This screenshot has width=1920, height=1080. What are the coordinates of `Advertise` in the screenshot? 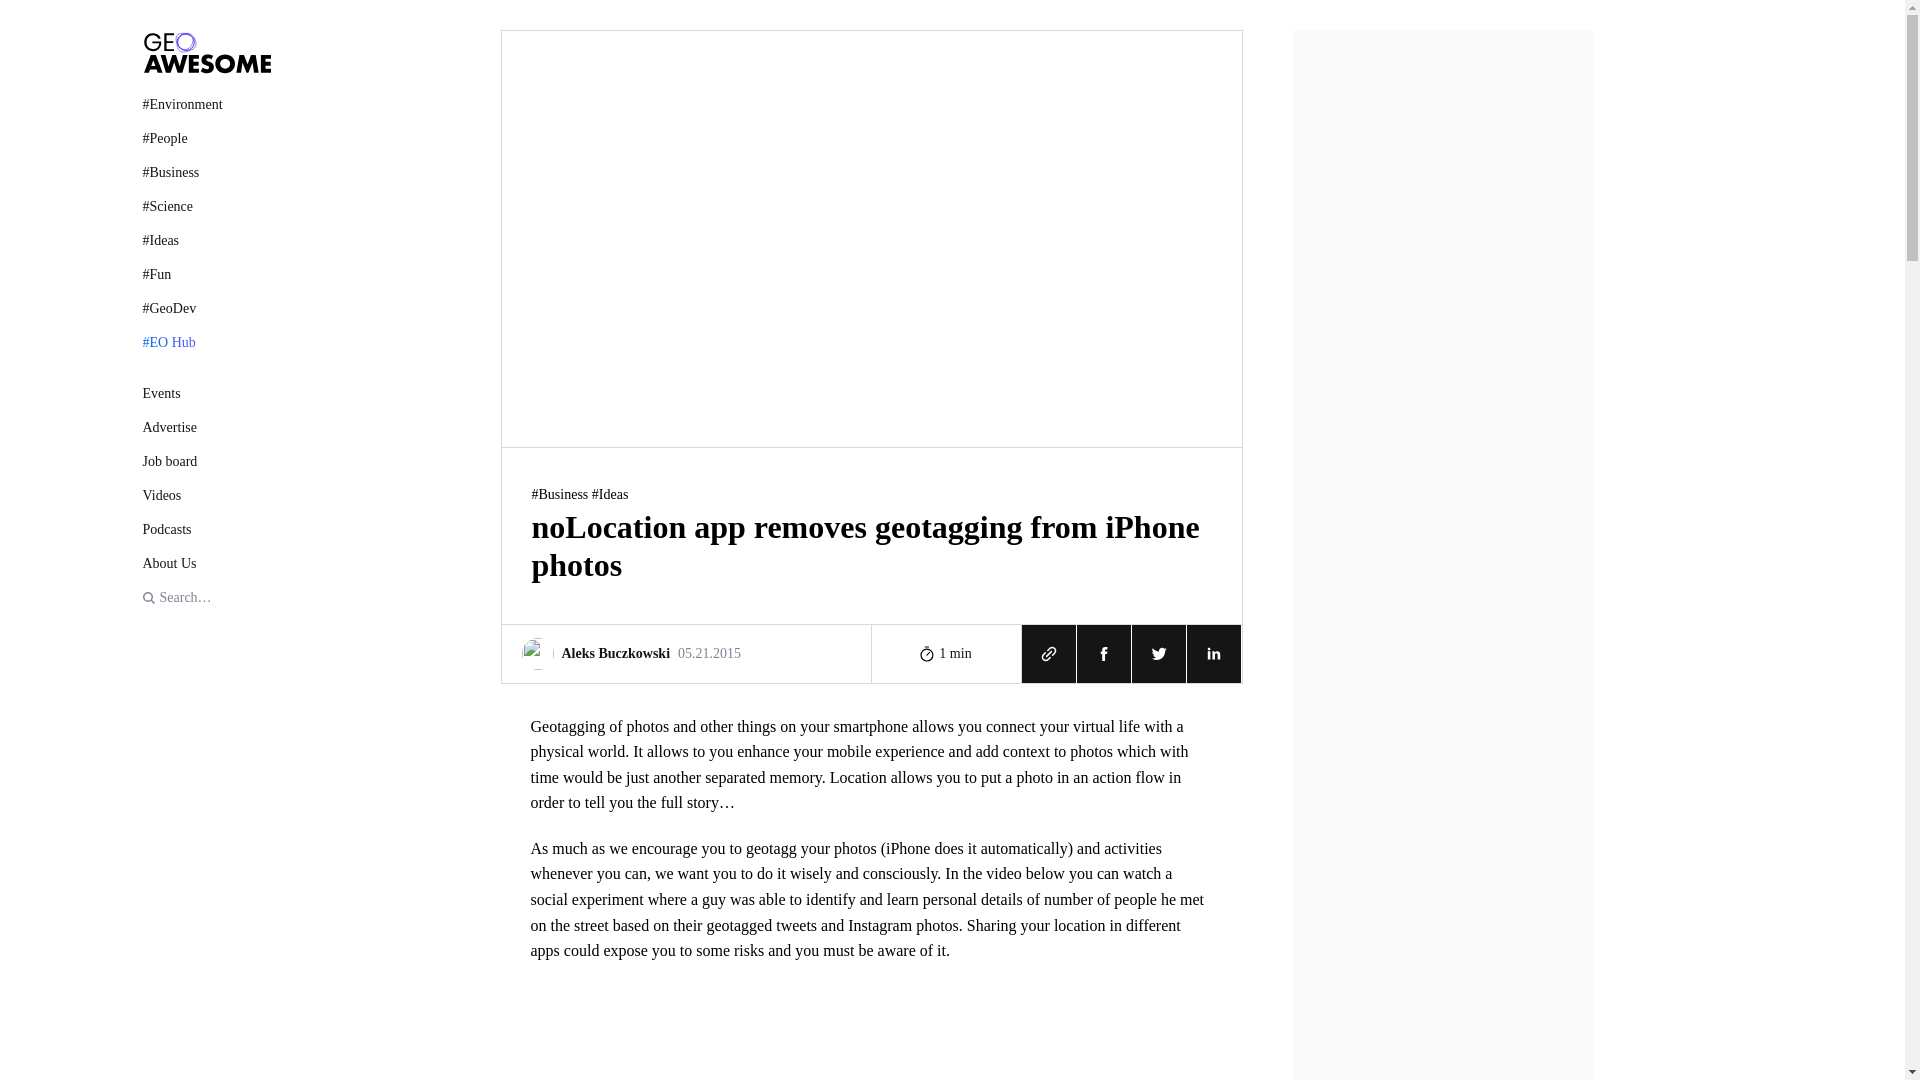 It's located at (206, 427).